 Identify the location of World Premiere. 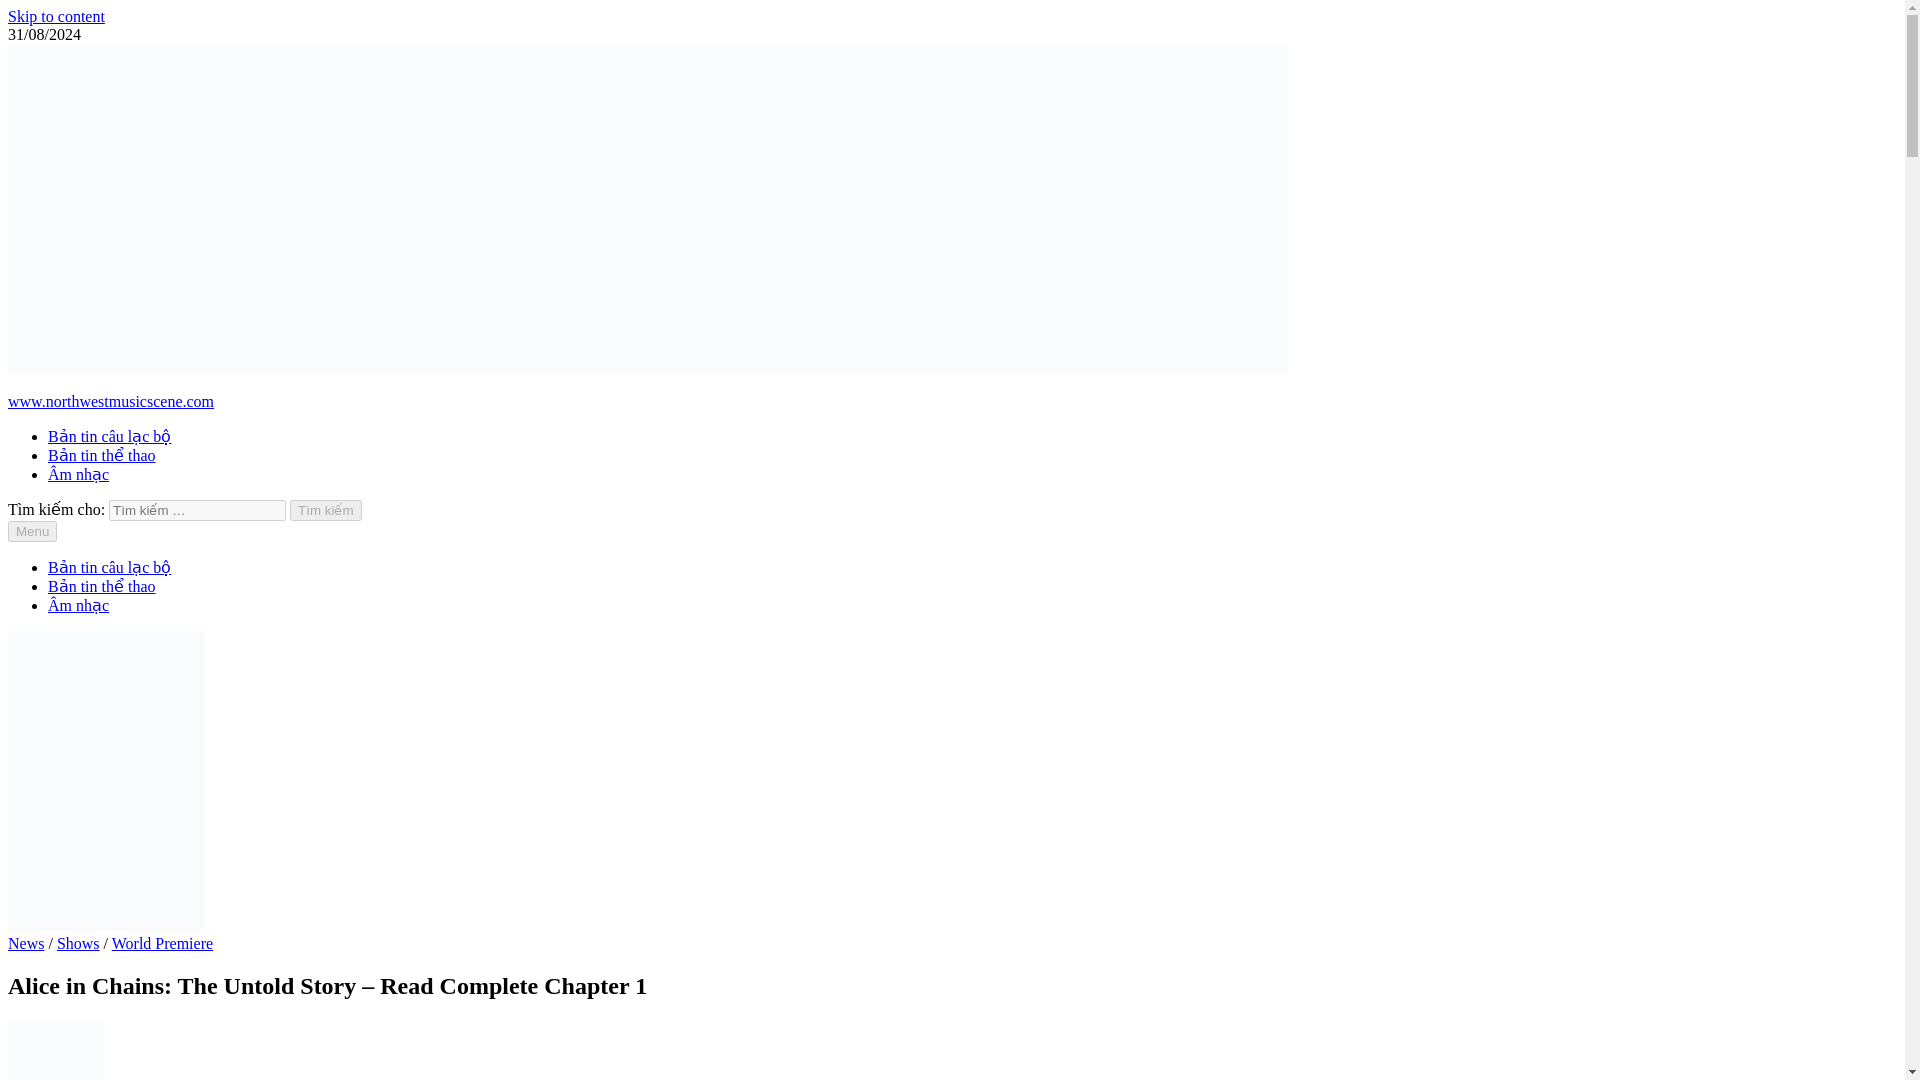
(162, 943).